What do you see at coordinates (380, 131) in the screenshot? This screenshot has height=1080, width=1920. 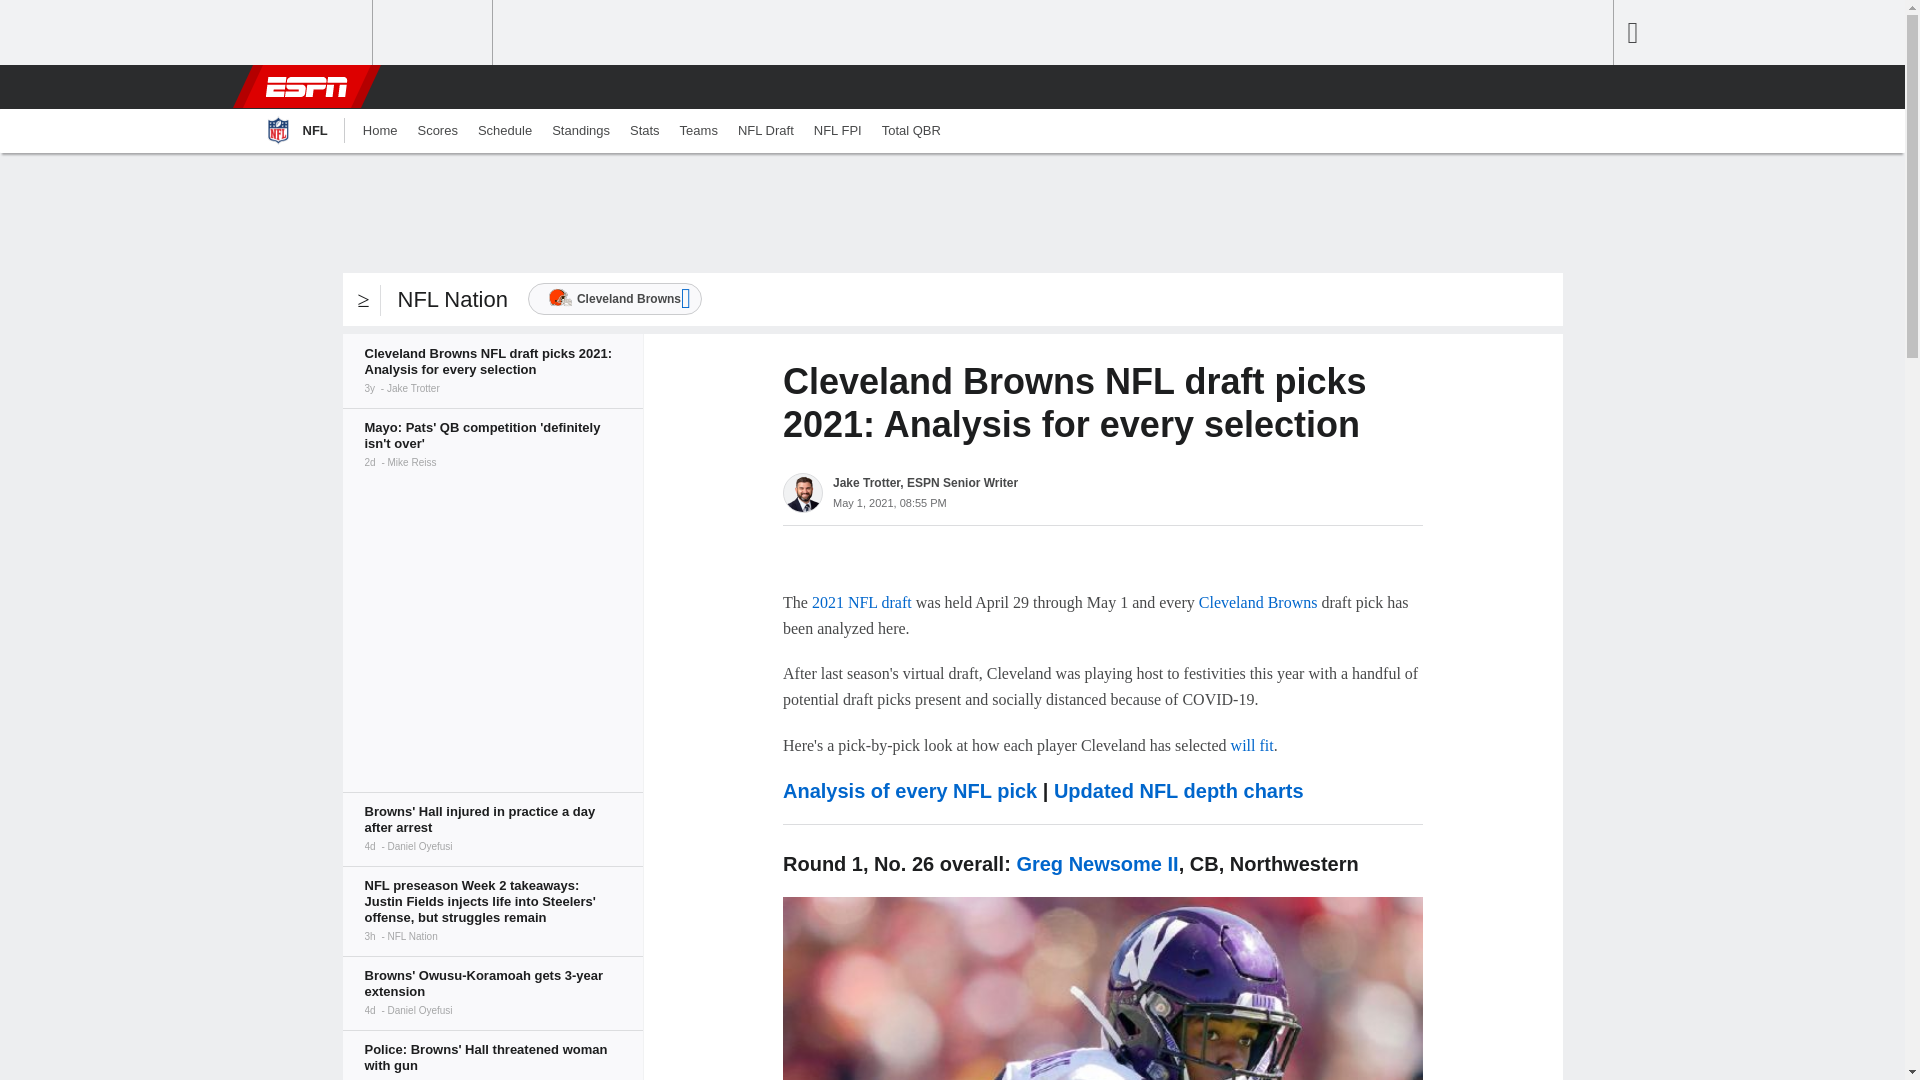 I see `Home` at bounding box center [380, 131].